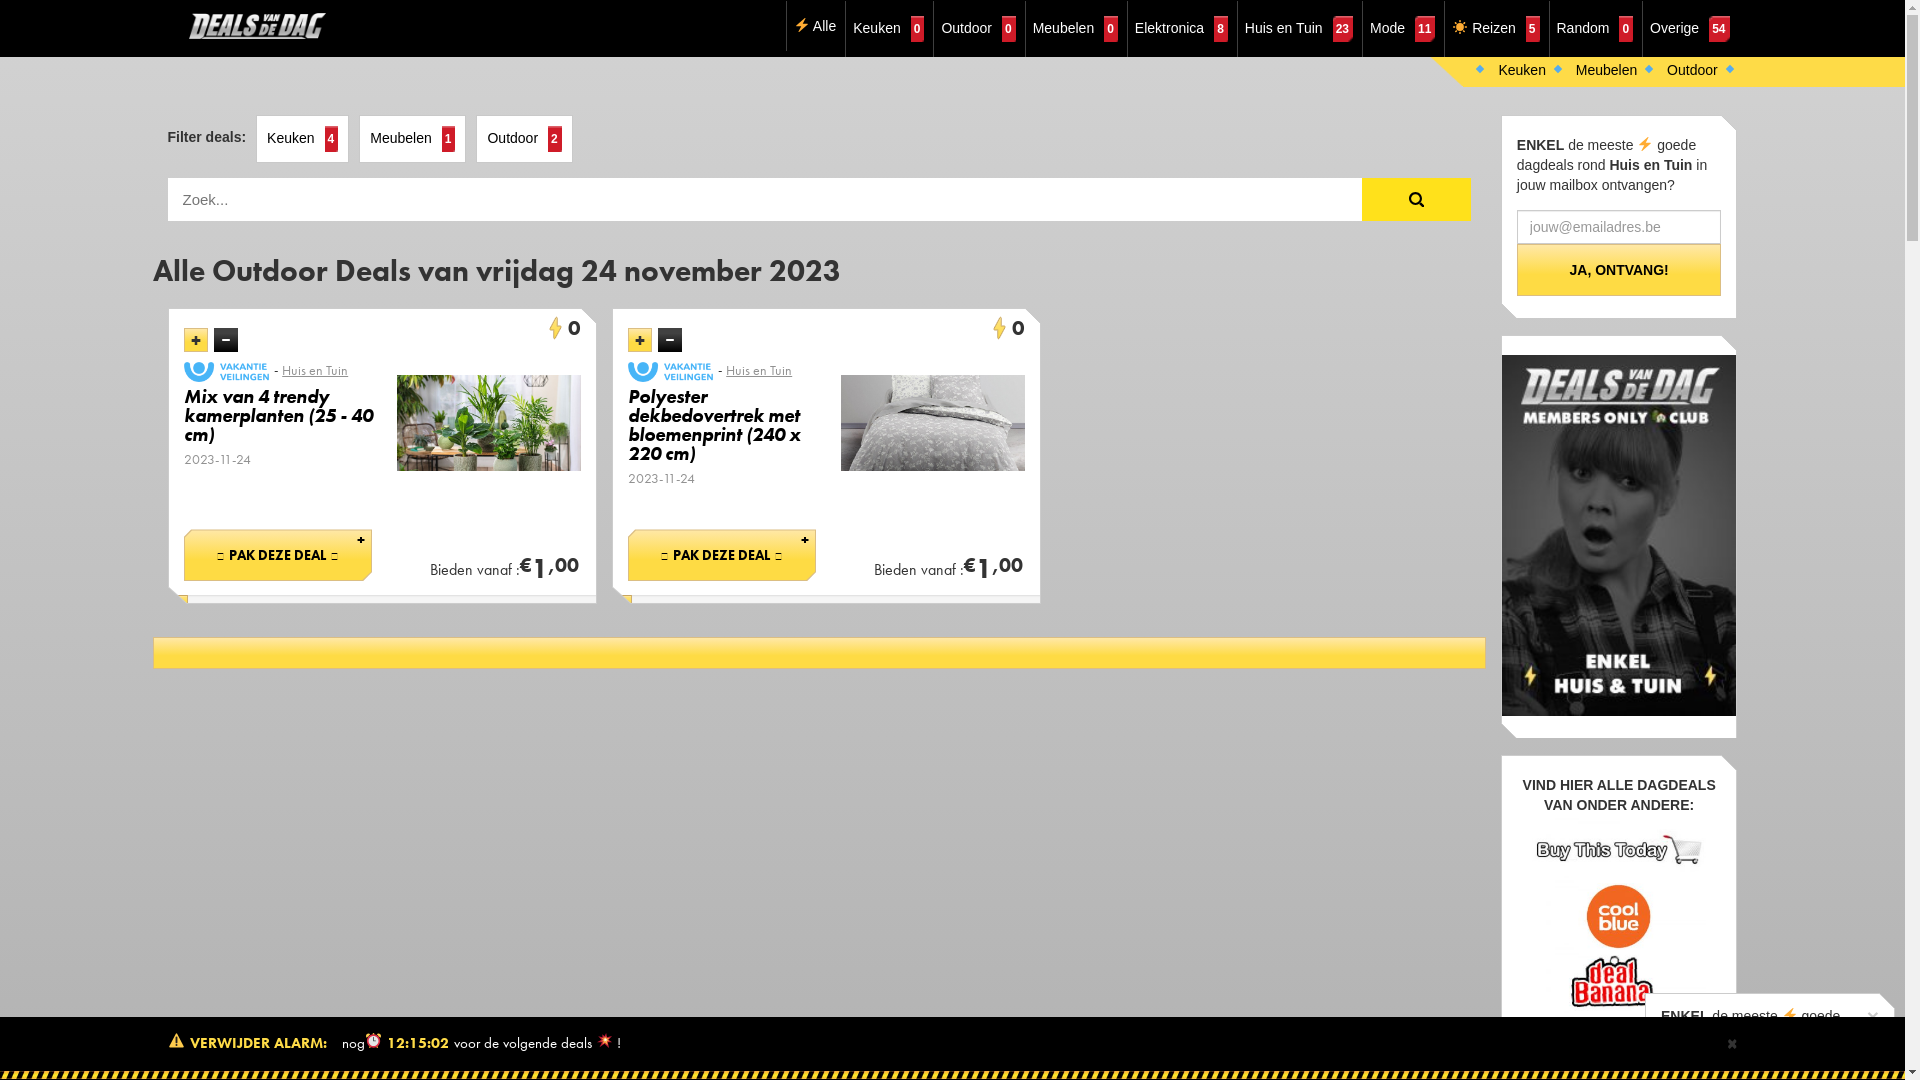 This screenshot has height=1080, width=1920. What do you see at coordinates (978, 29) in the screenshot?
I see `Outdoor0` at bounding box center [978, 29].